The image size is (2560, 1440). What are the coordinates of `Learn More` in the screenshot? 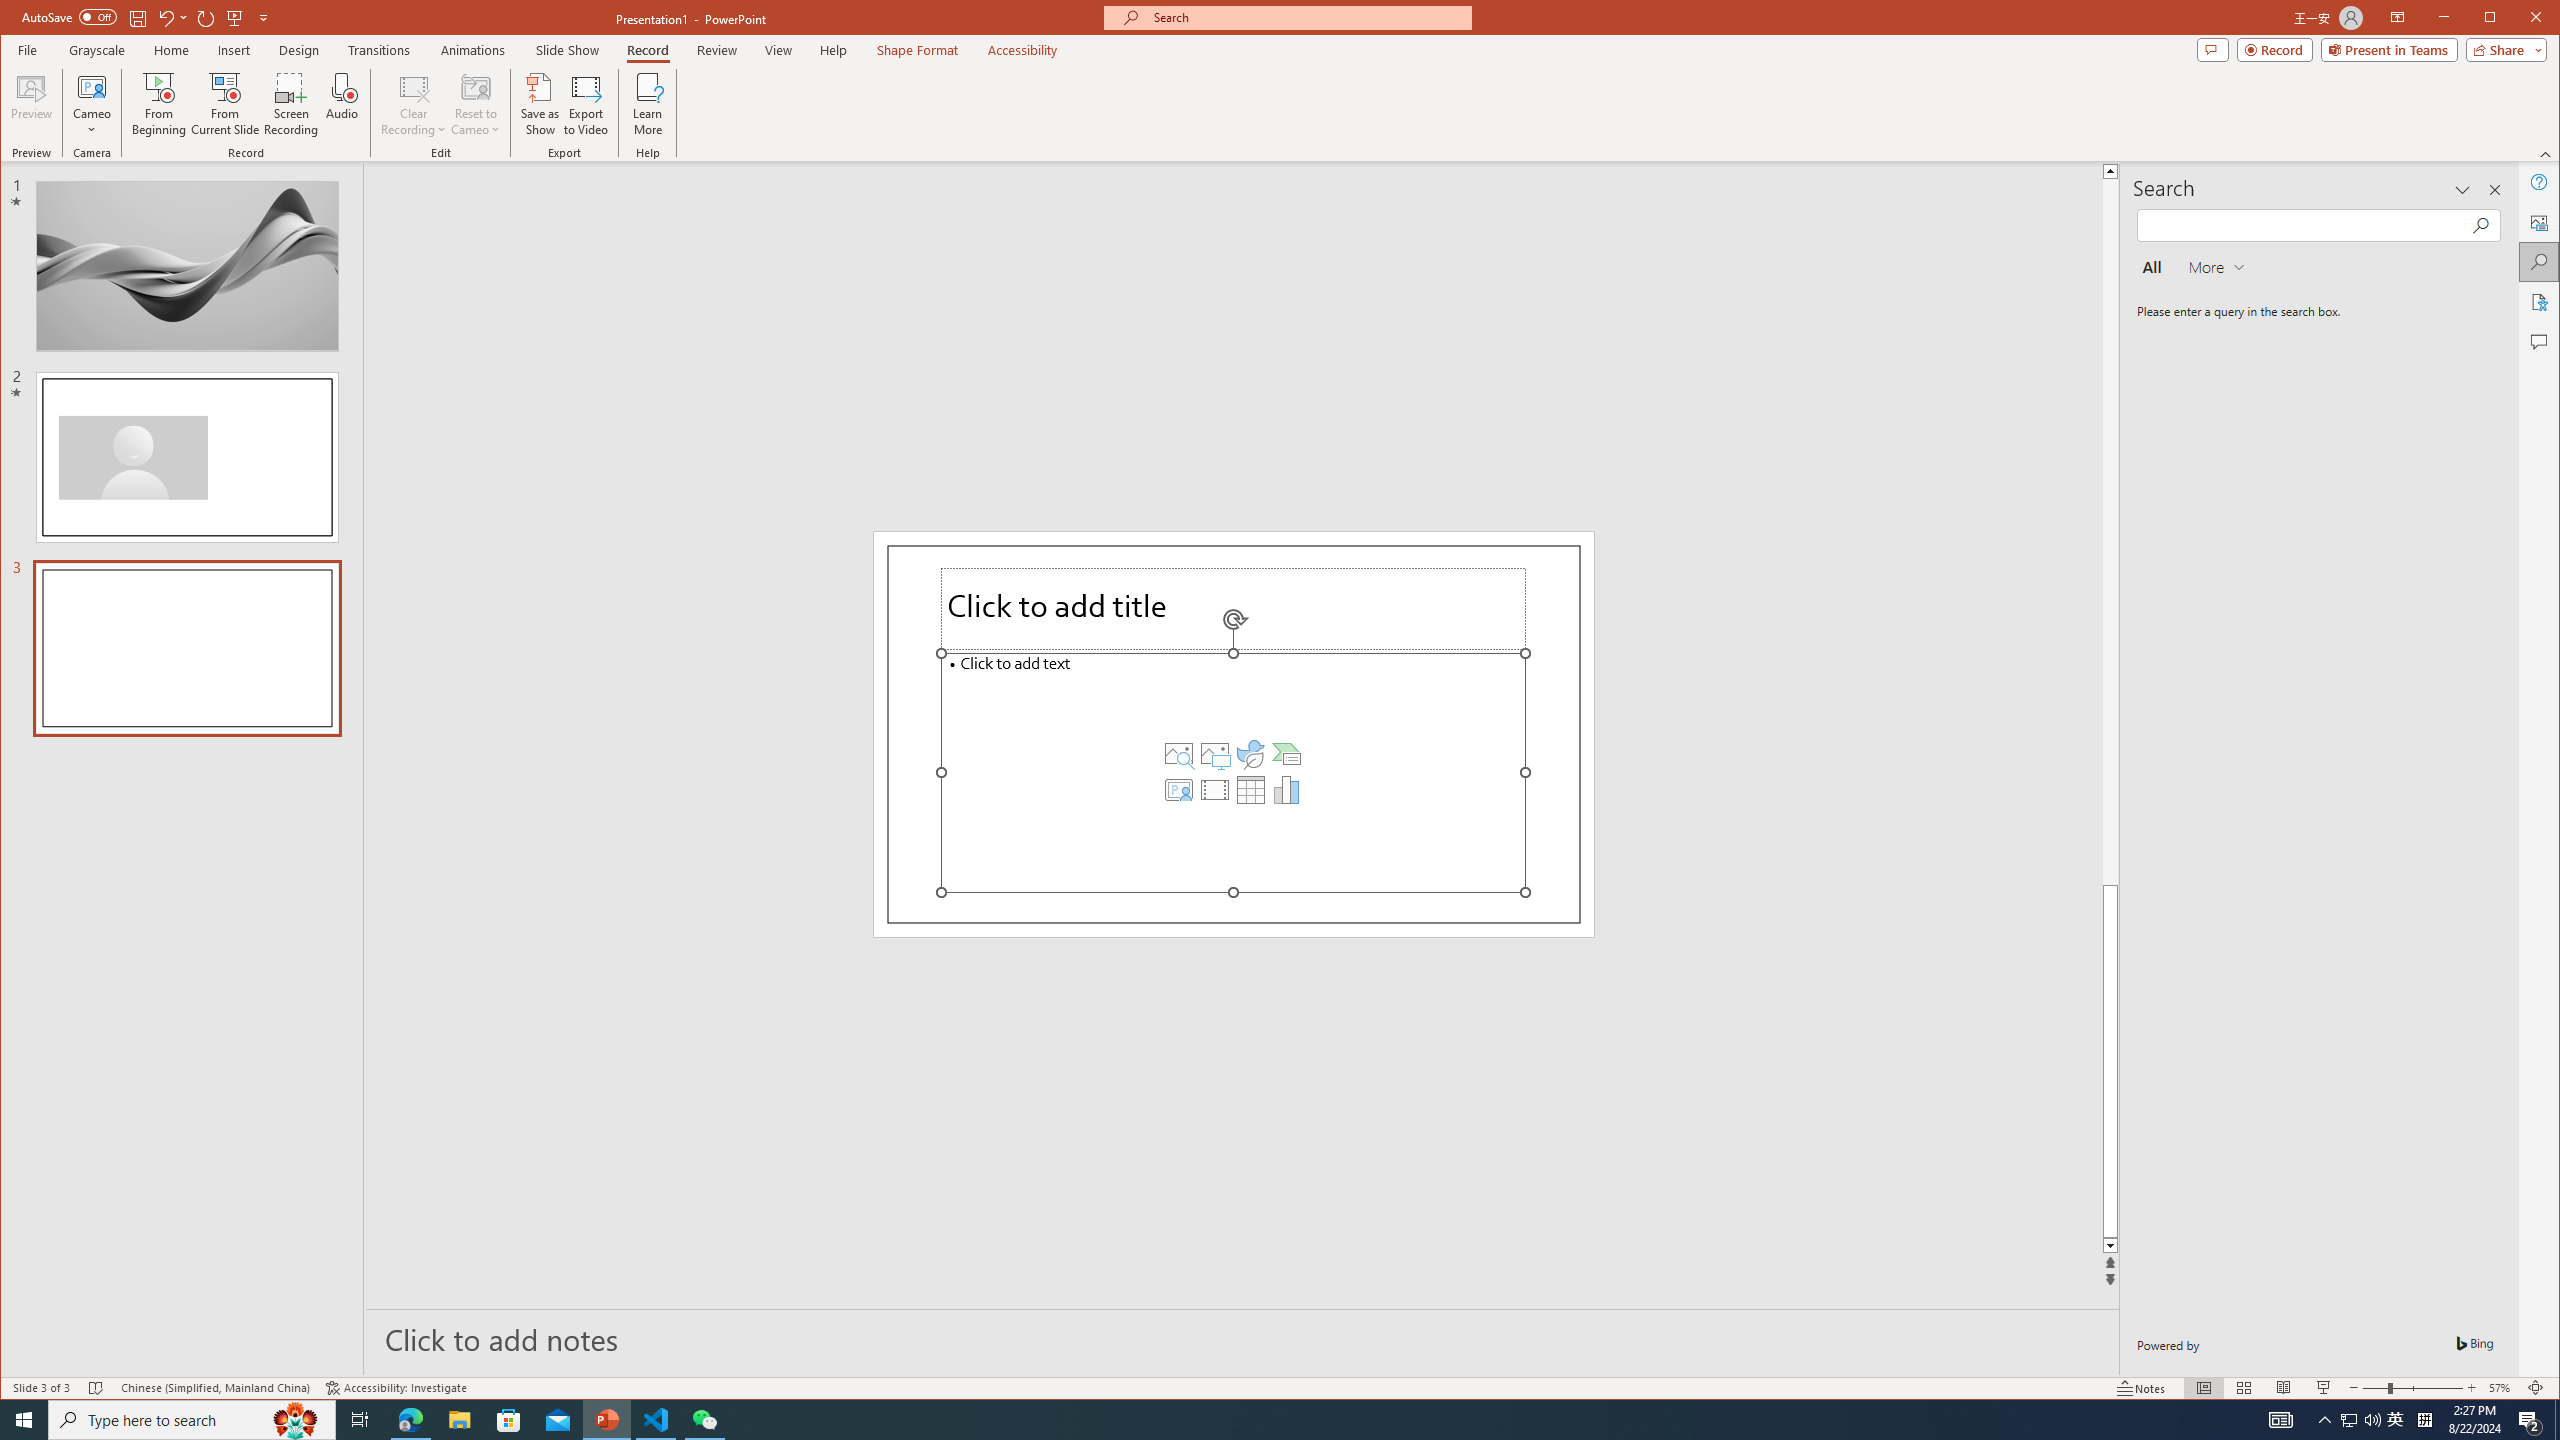 It's located at (648, 104).